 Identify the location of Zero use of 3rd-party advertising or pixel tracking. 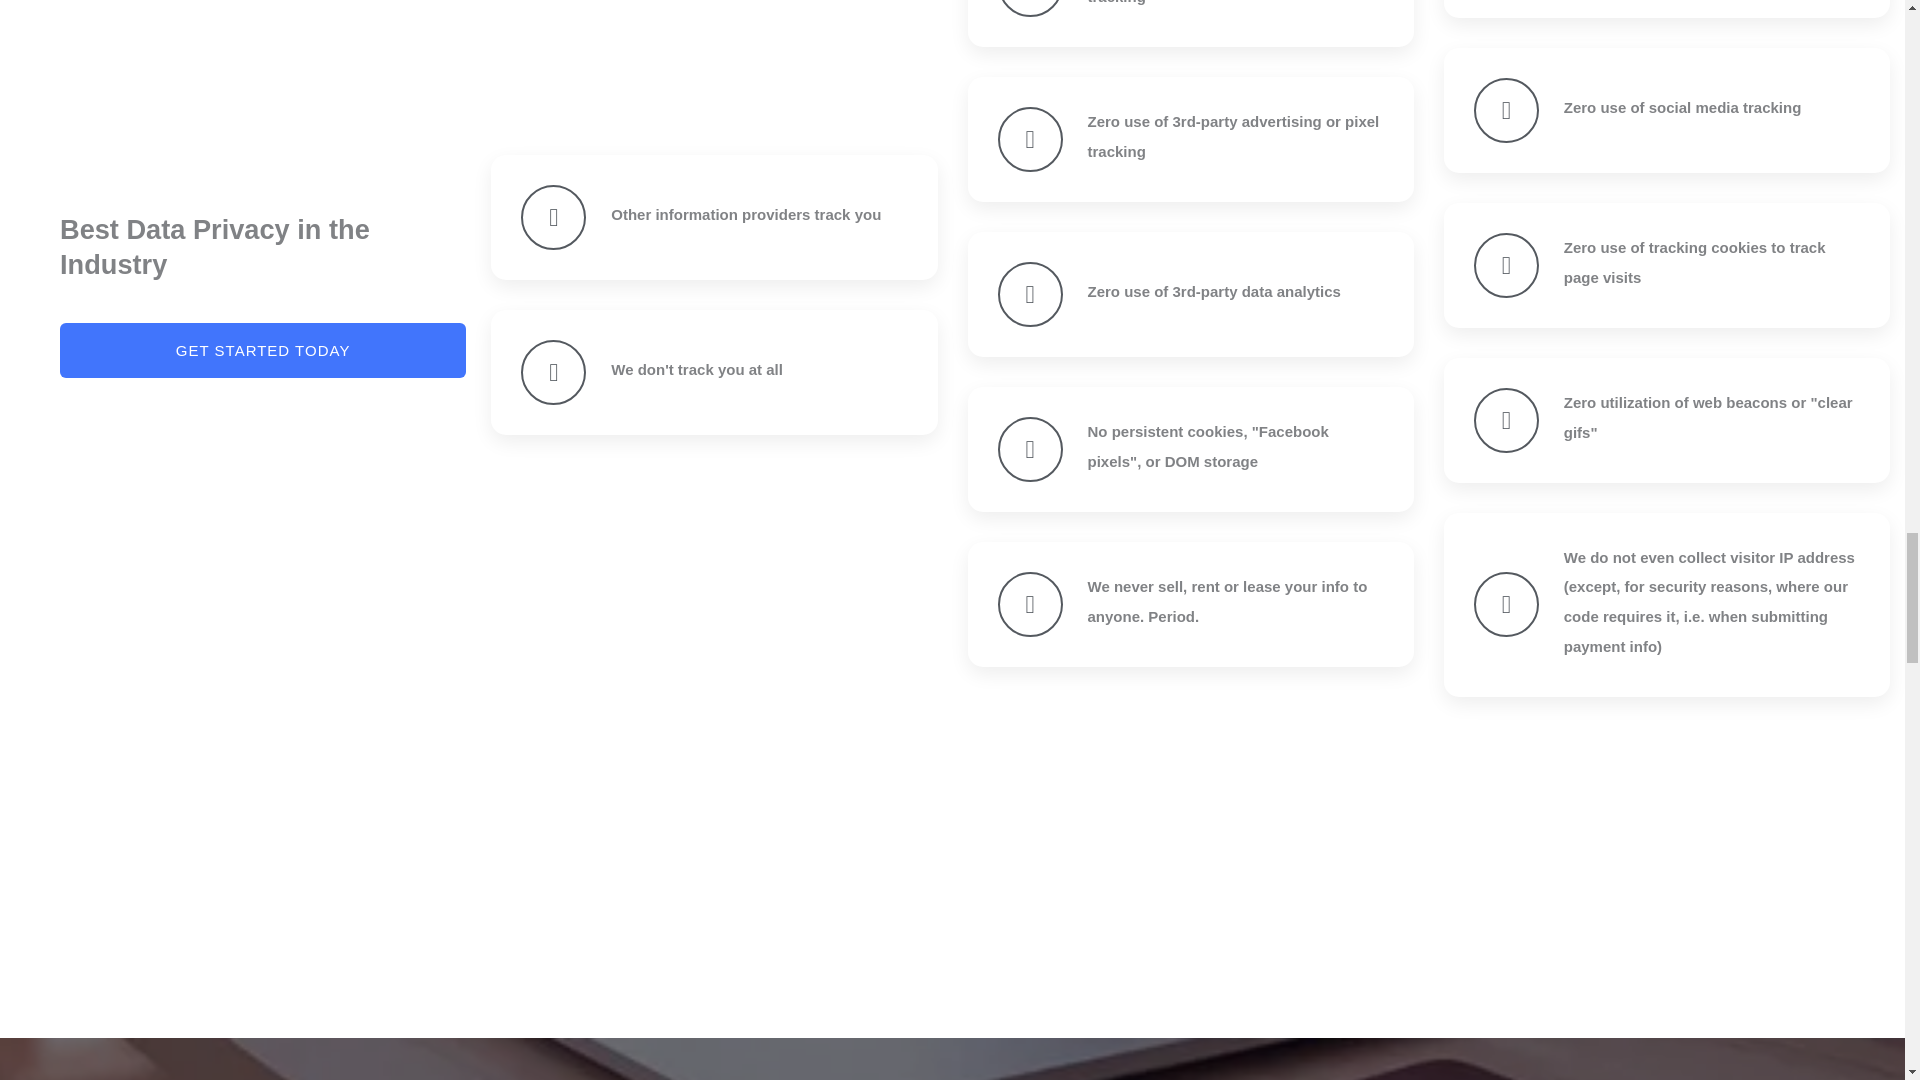
(1234, 136).